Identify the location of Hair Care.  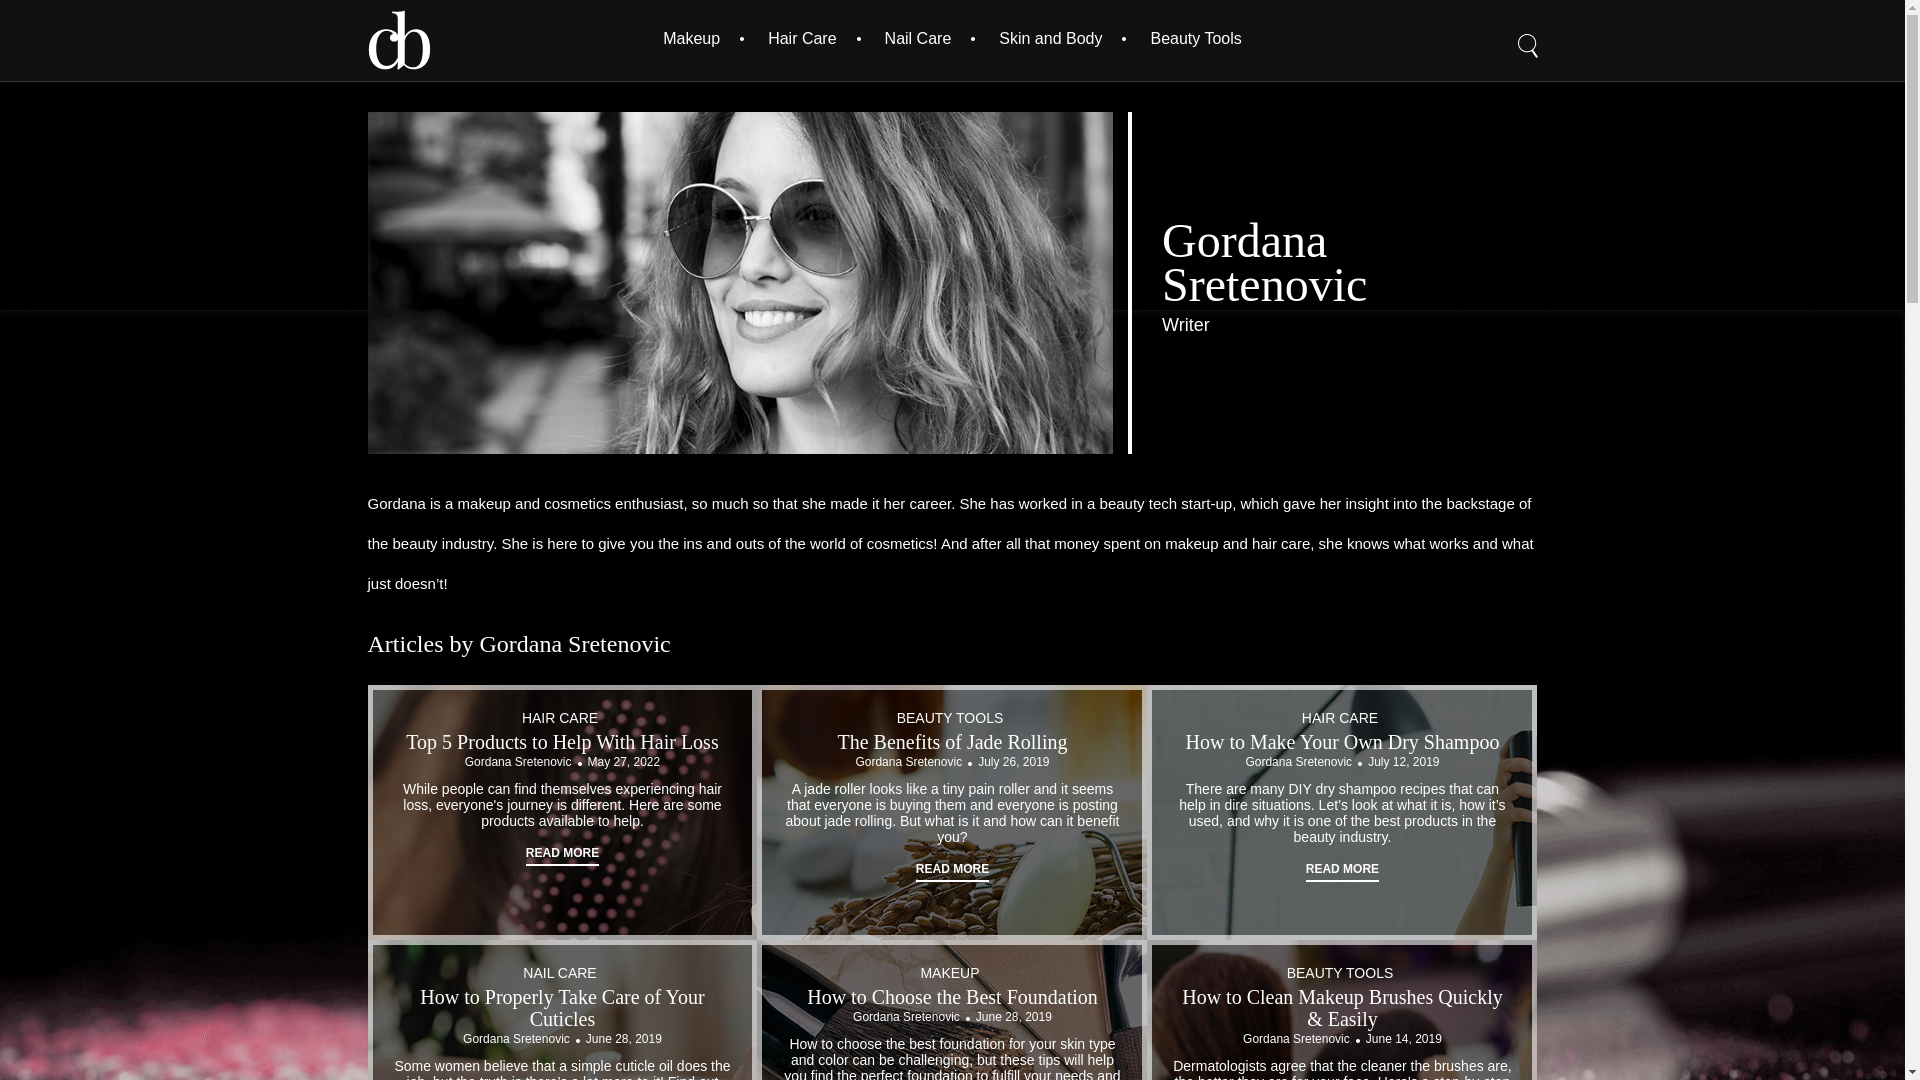
(802, 38).